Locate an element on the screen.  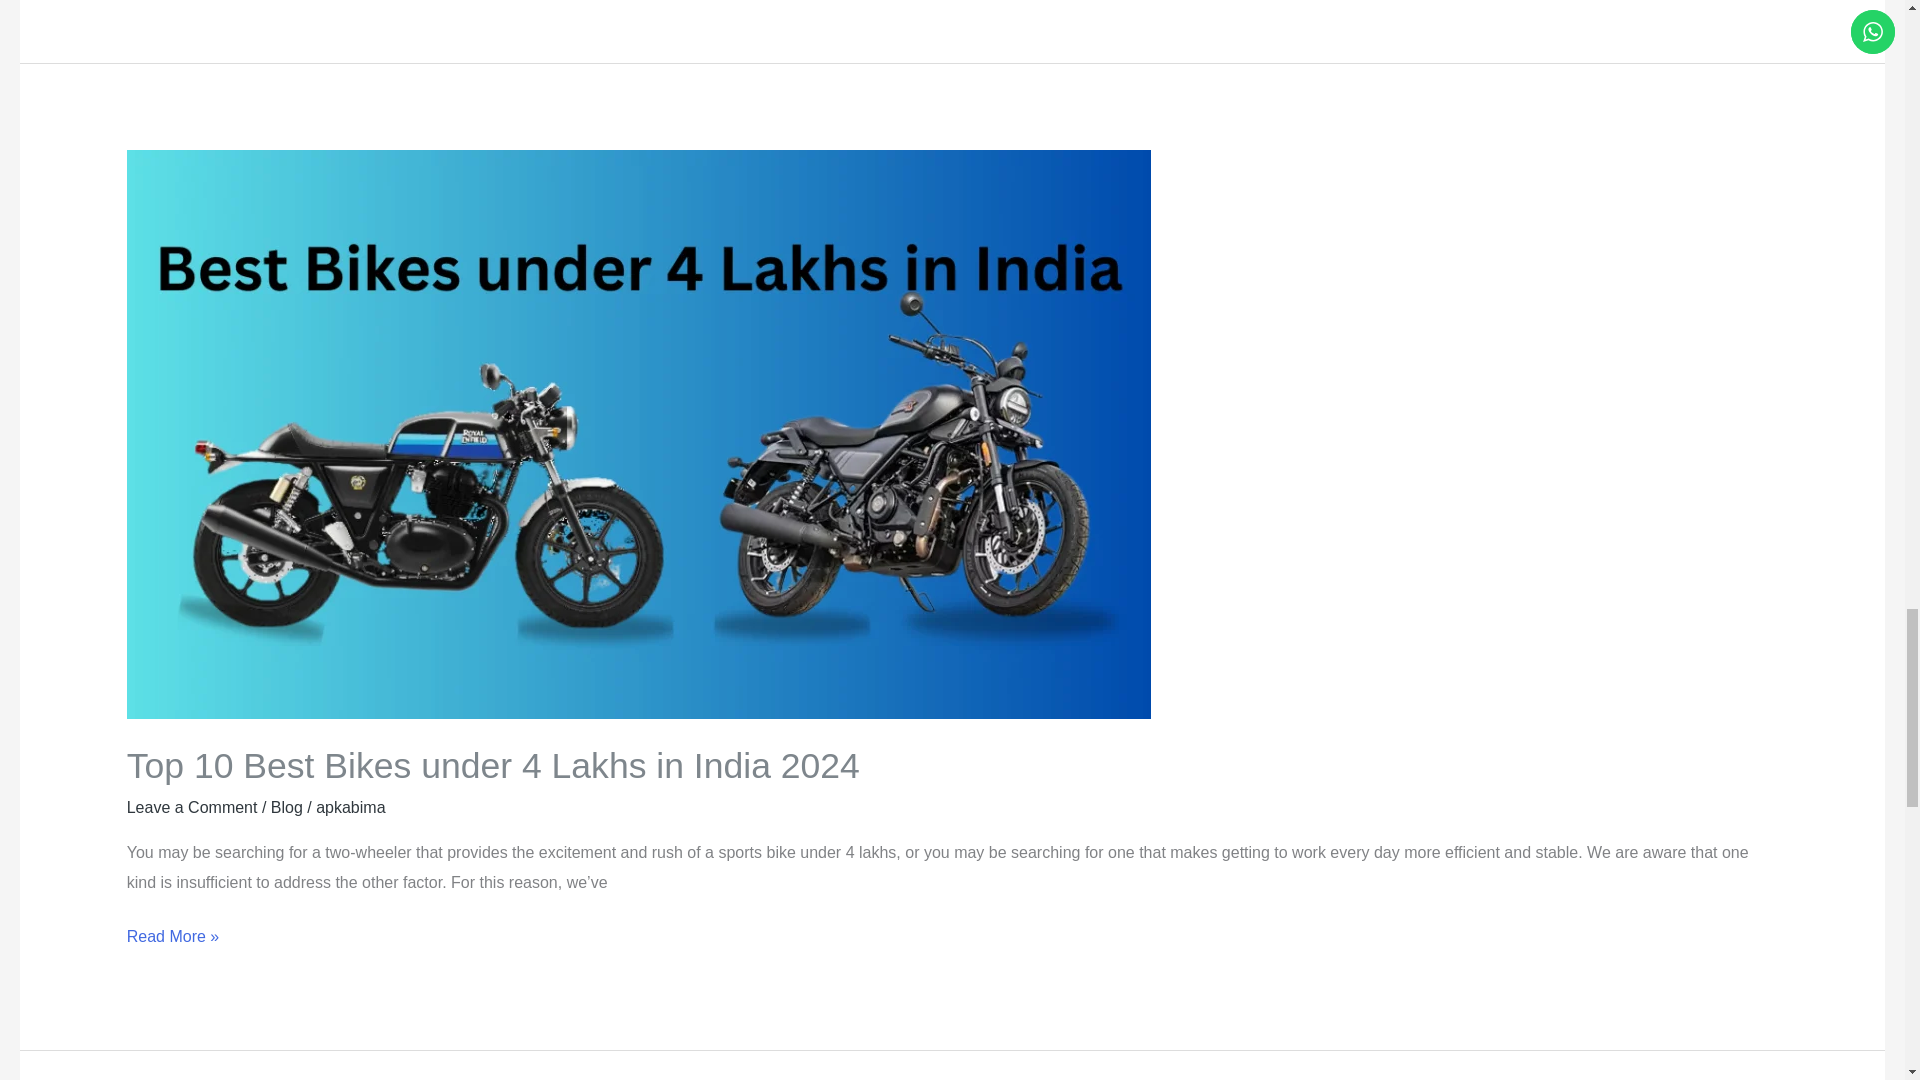
Top 10 Best Bikes under 4 Lakhs in India 2024 is located at coordinates (493, 766).